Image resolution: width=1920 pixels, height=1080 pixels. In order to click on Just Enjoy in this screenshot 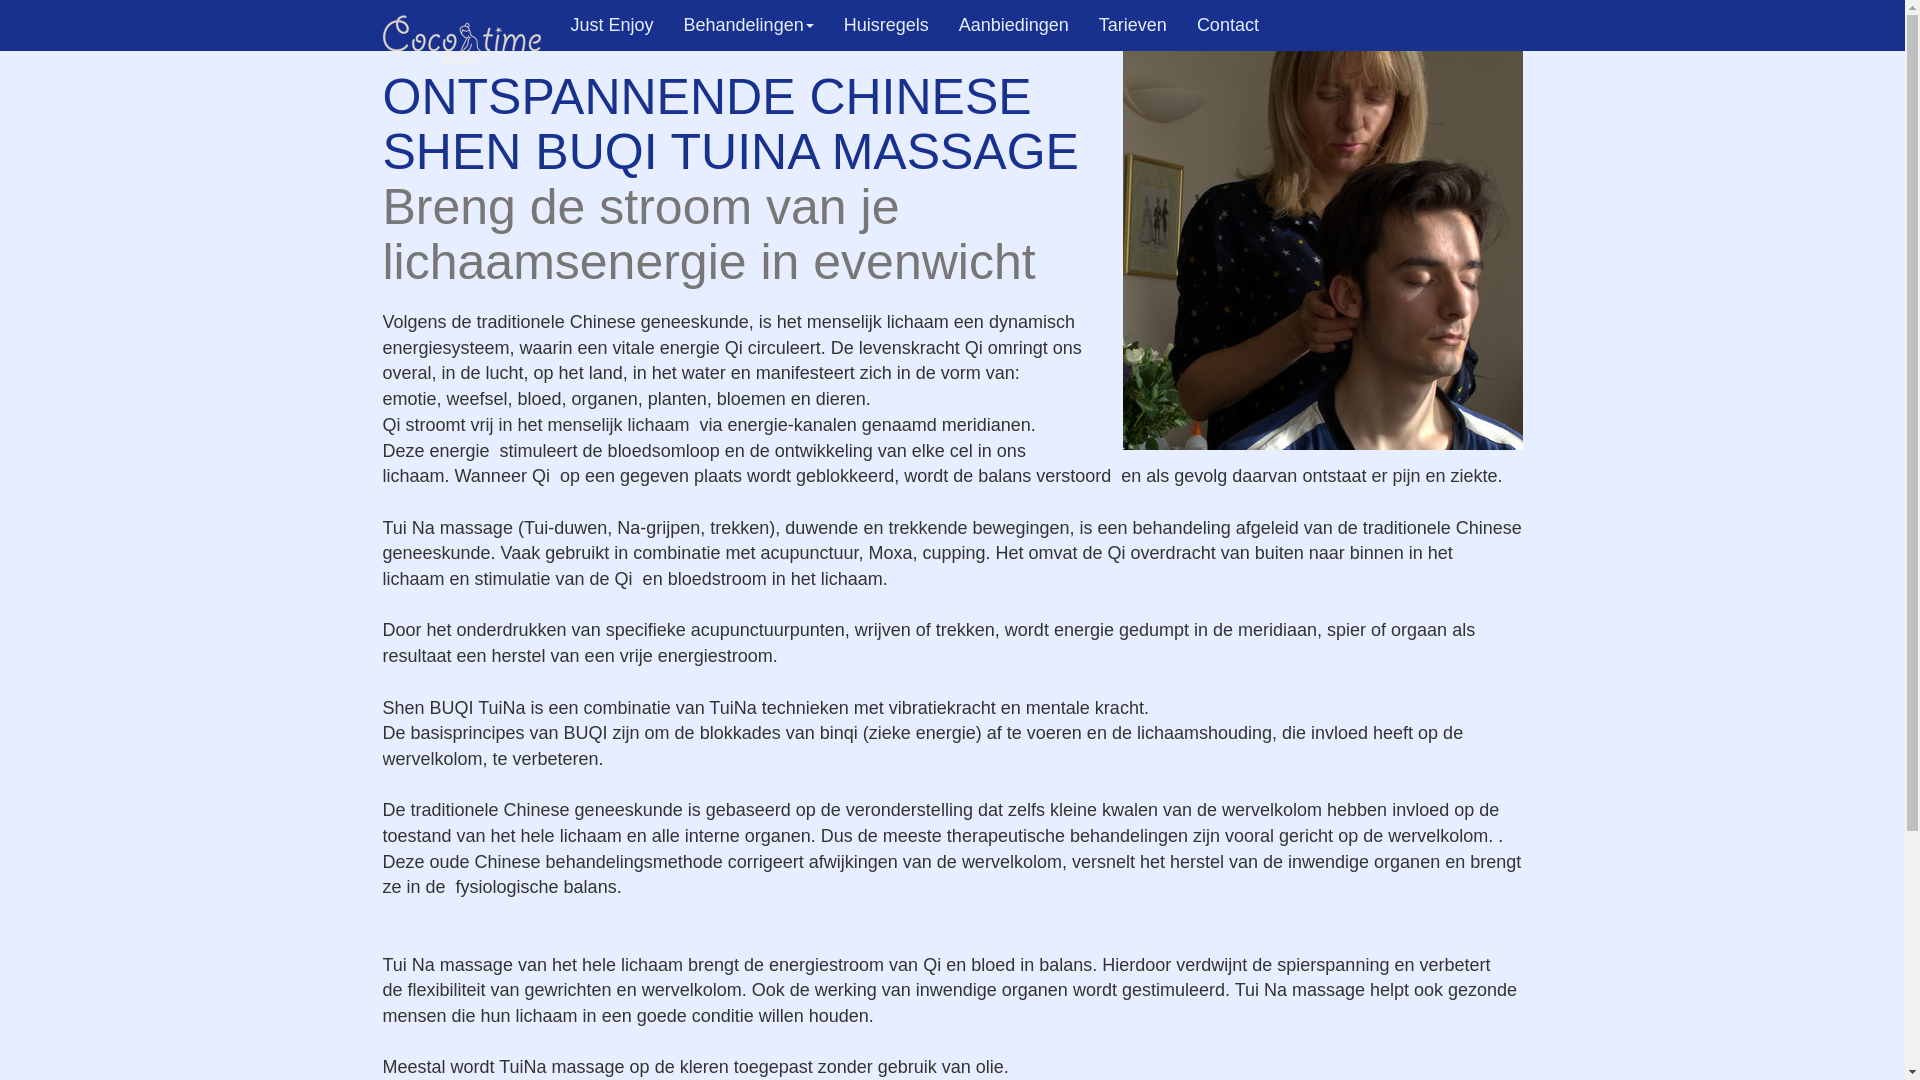, I will do `click(612, 25)`.